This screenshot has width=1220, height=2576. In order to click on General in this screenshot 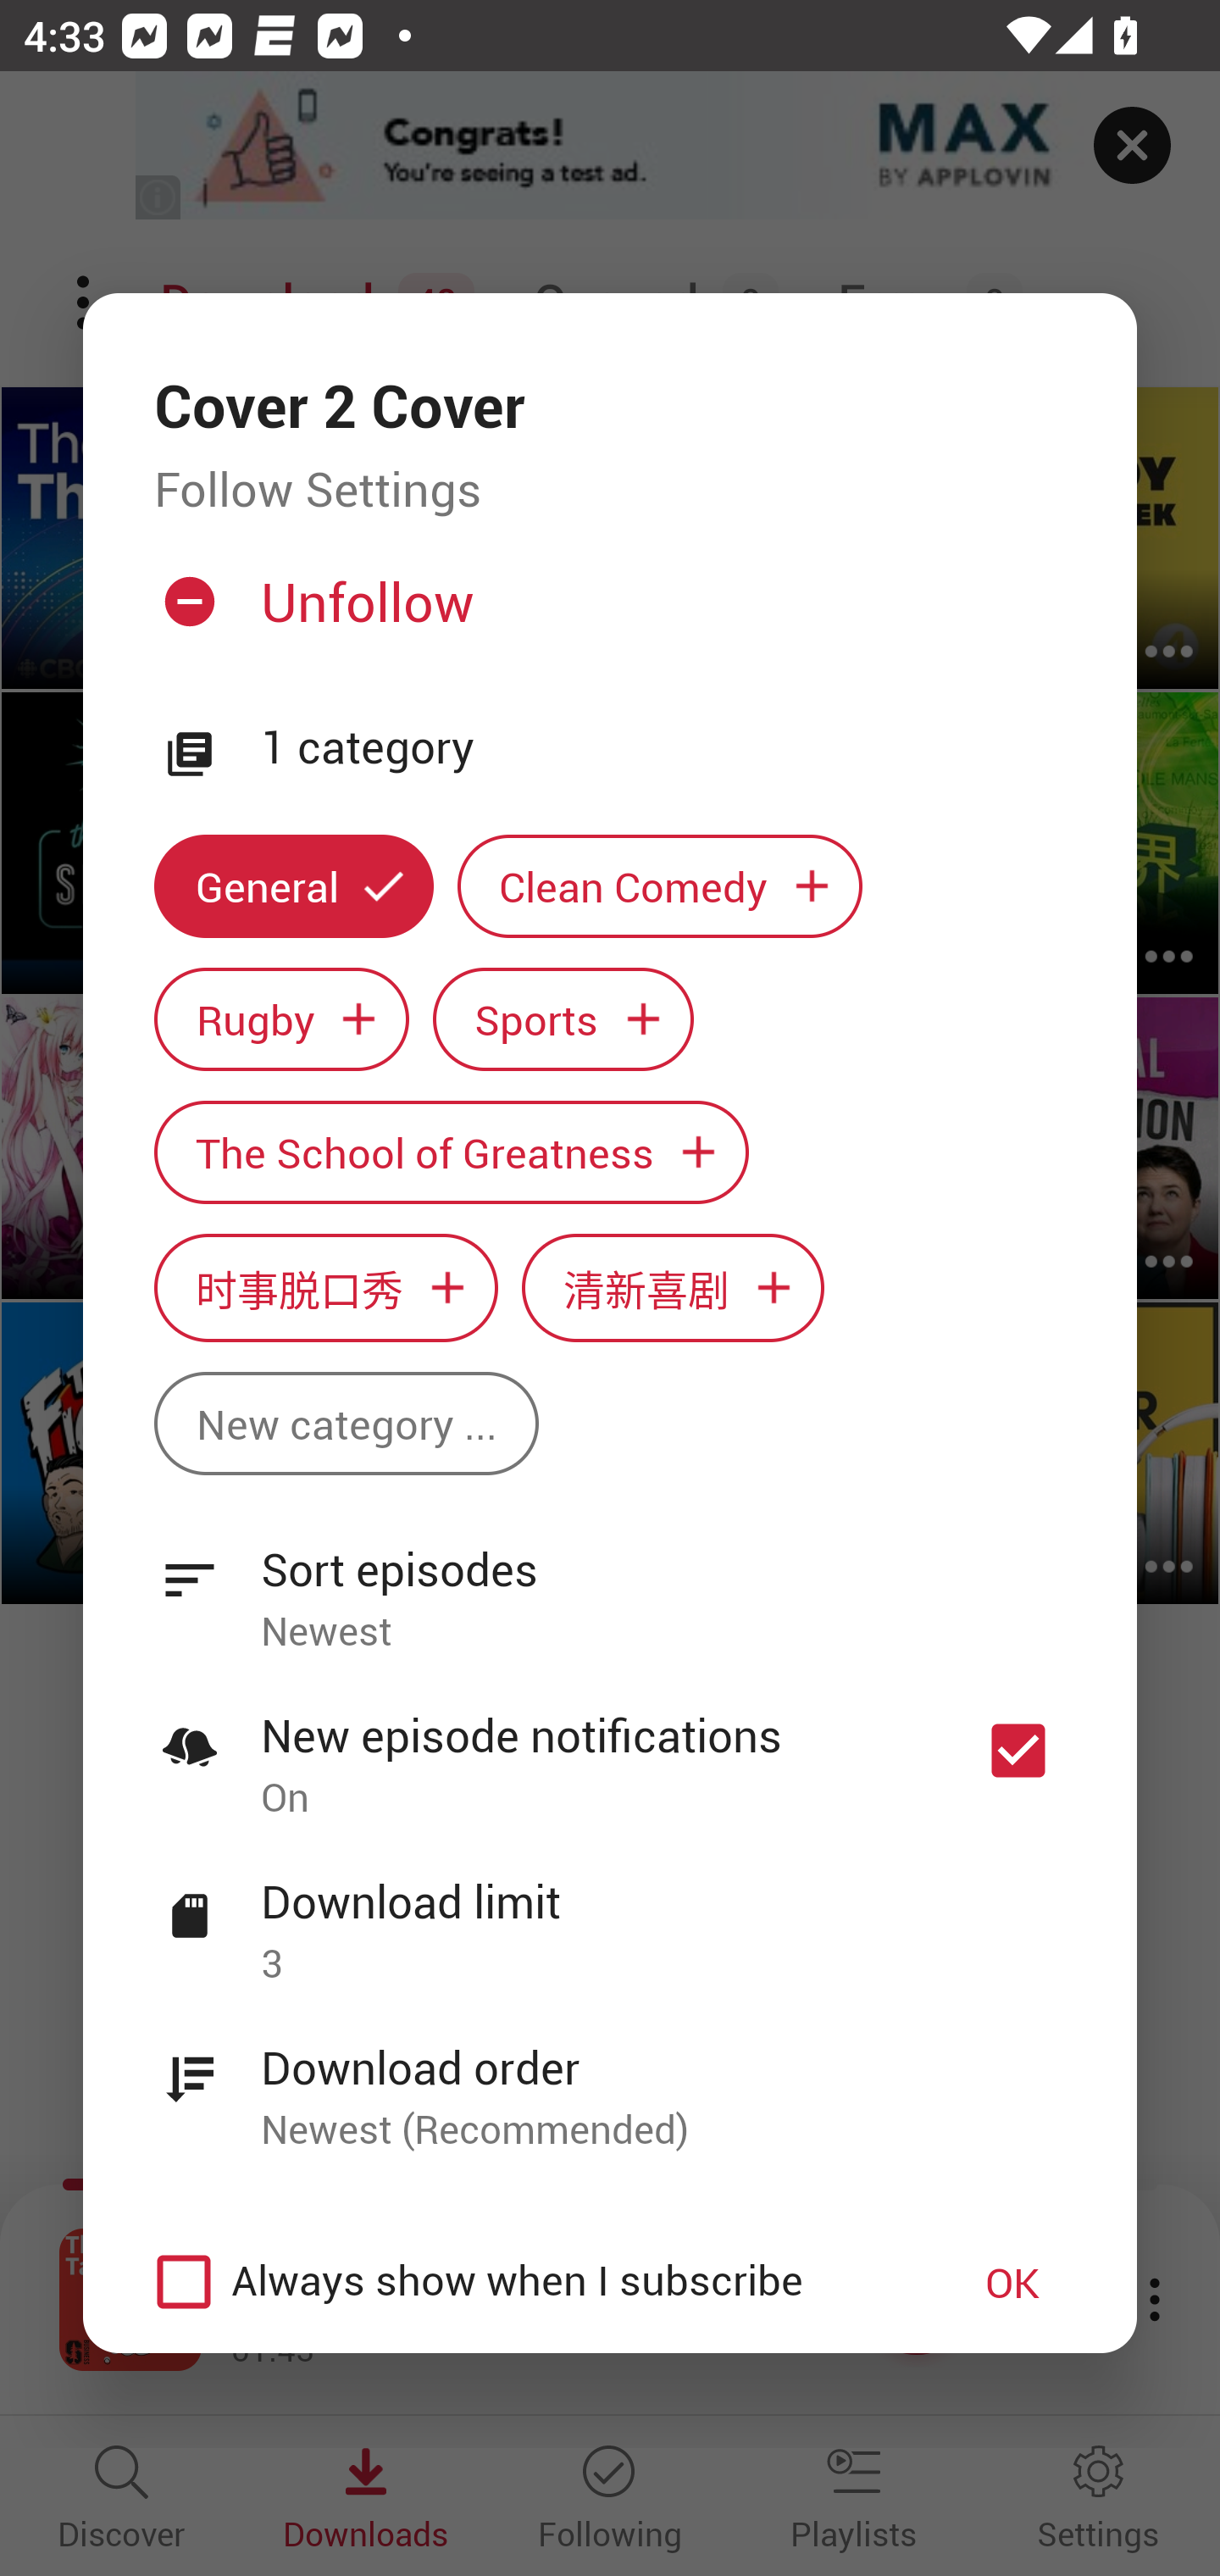, I will do `click(293, 885)`.